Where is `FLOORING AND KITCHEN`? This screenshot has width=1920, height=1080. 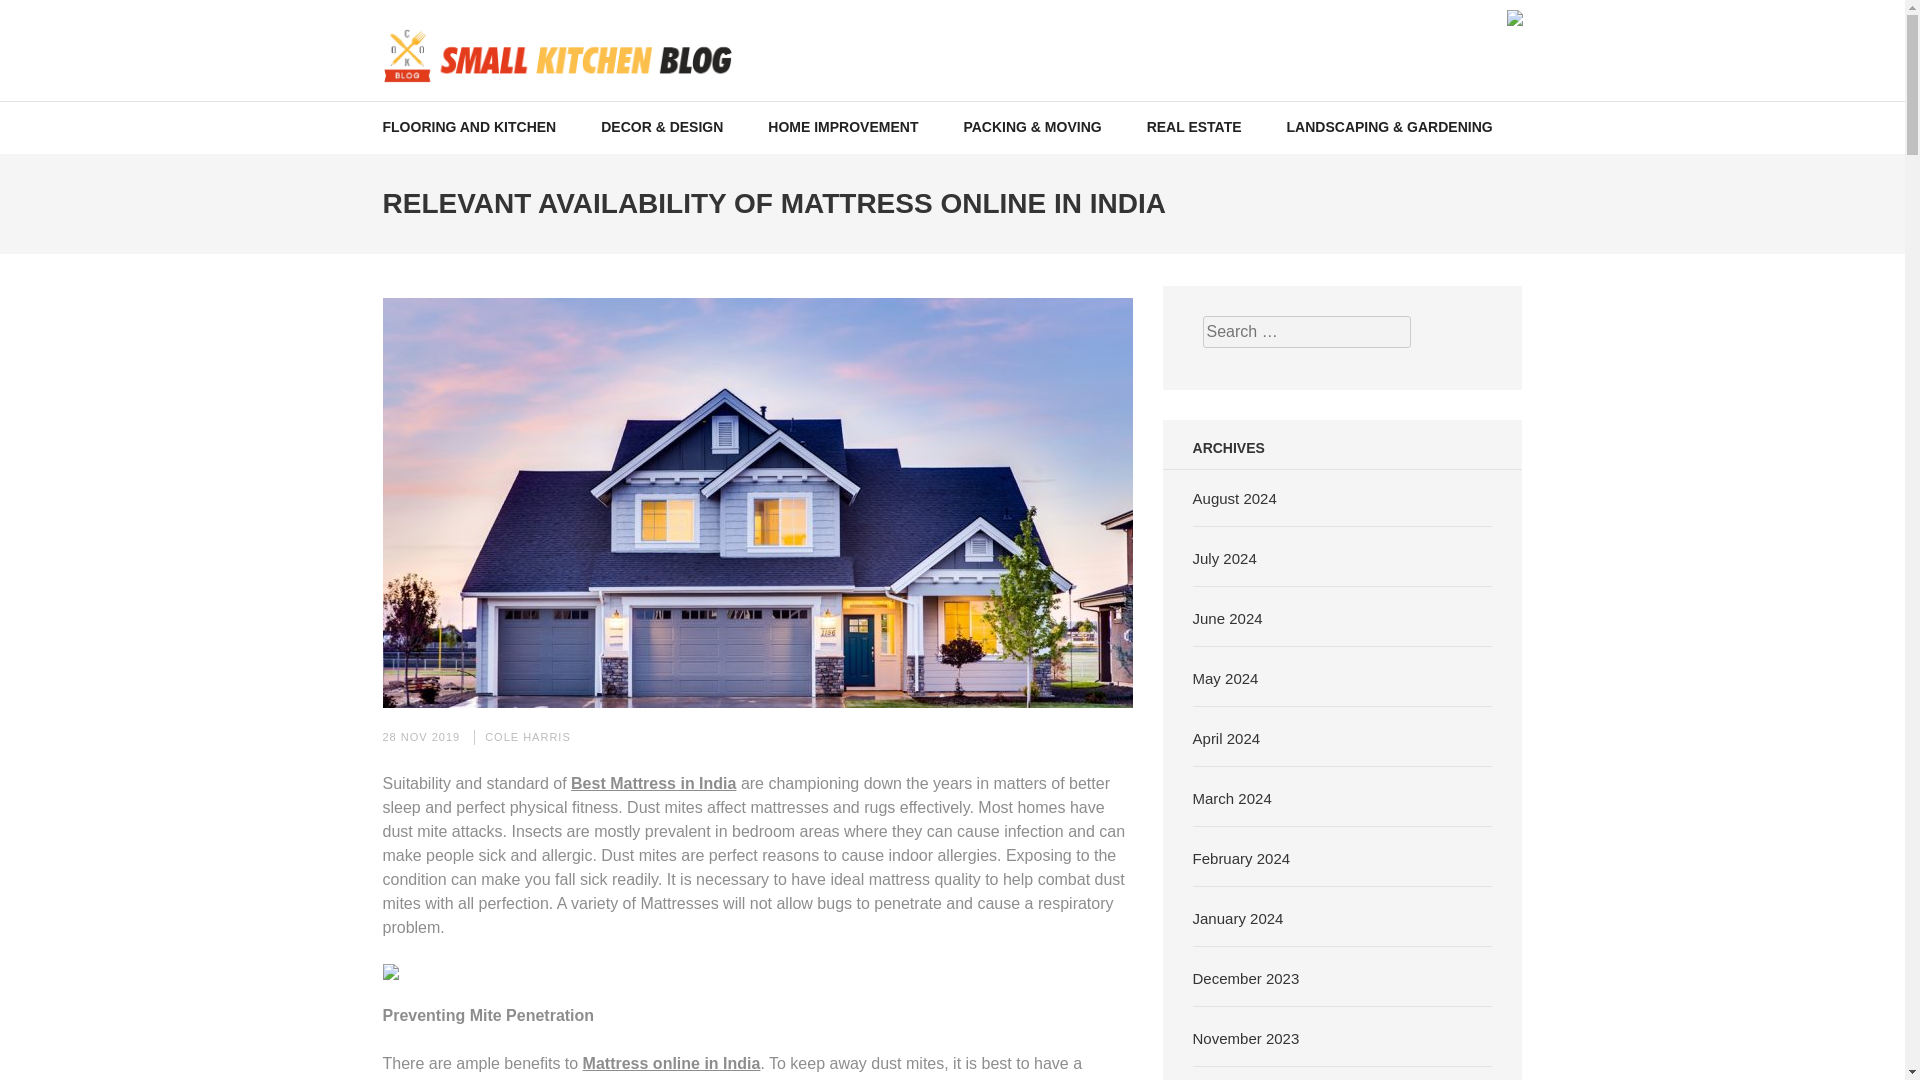
FLOORING AND KITCHEN is located at coordinates (469, 127).